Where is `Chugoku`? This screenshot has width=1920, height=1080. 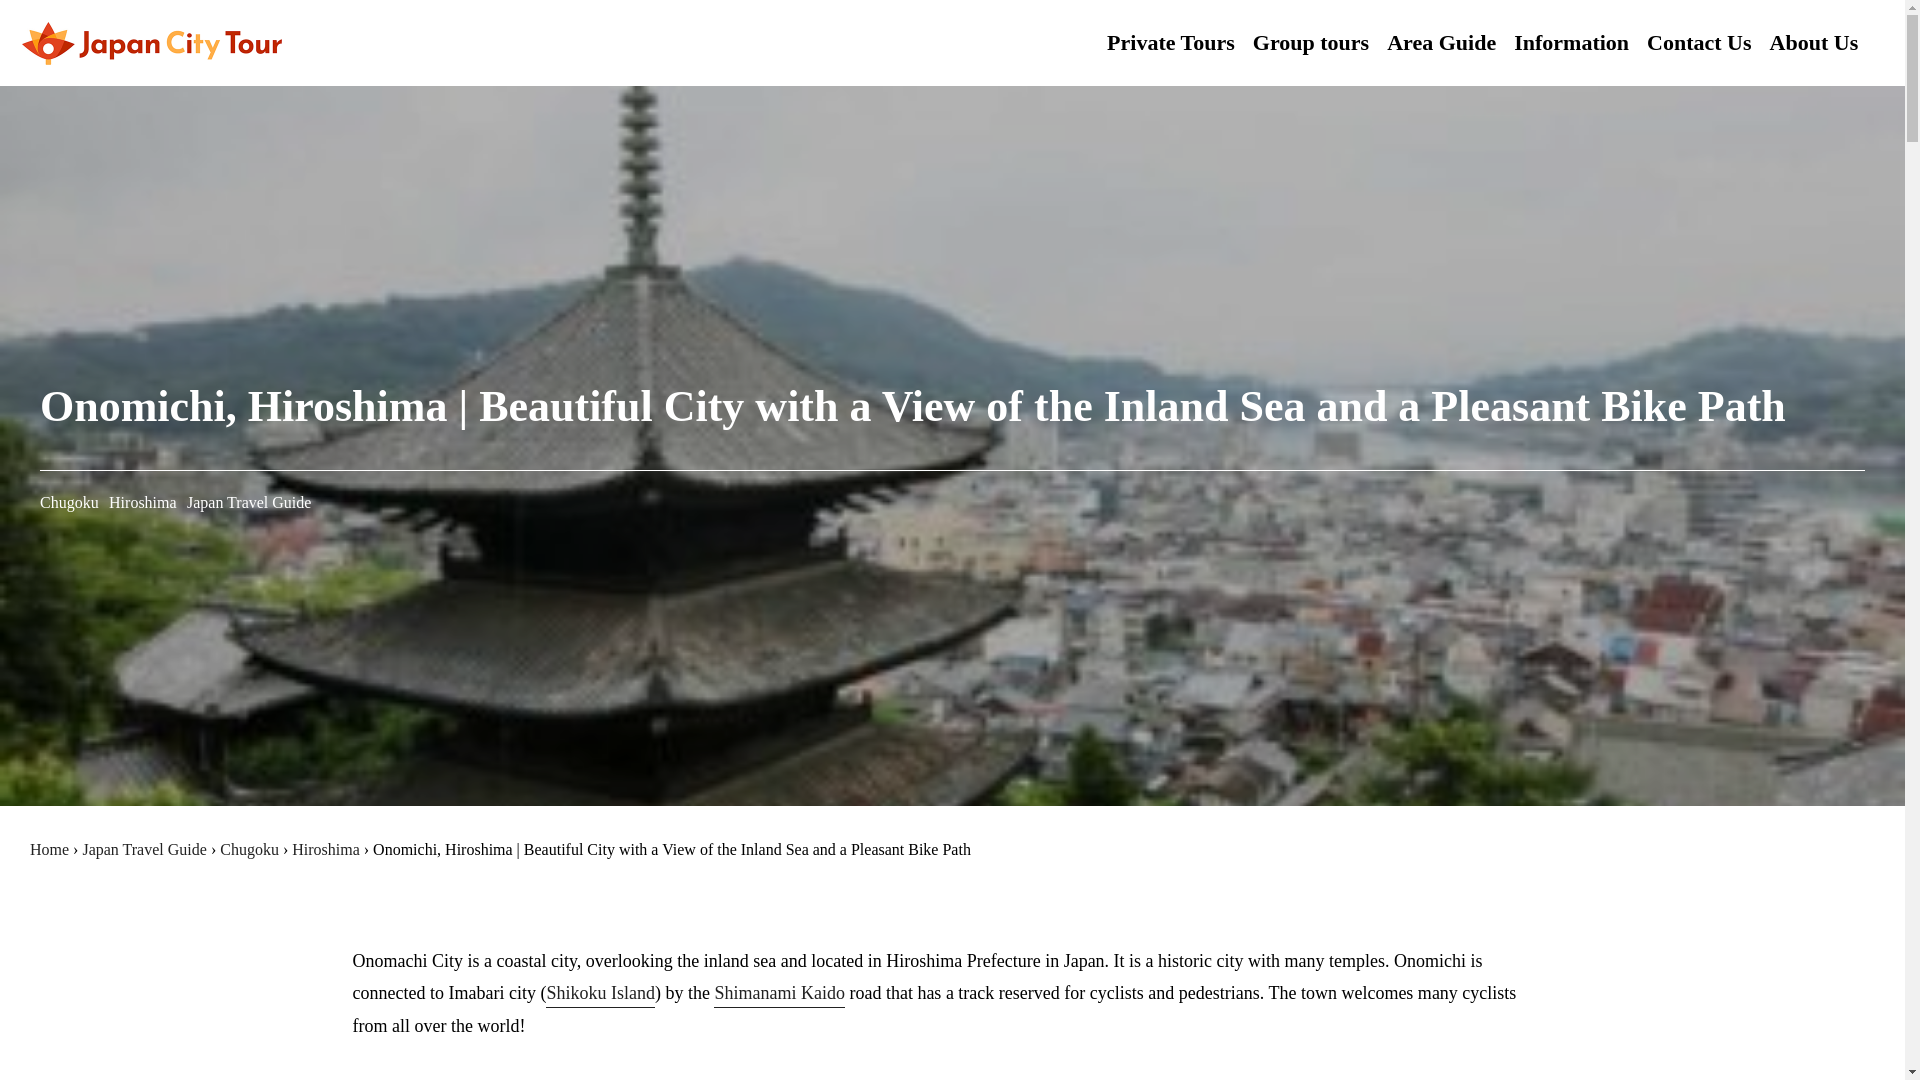 Chugoku is located at coordinates (249, 849).